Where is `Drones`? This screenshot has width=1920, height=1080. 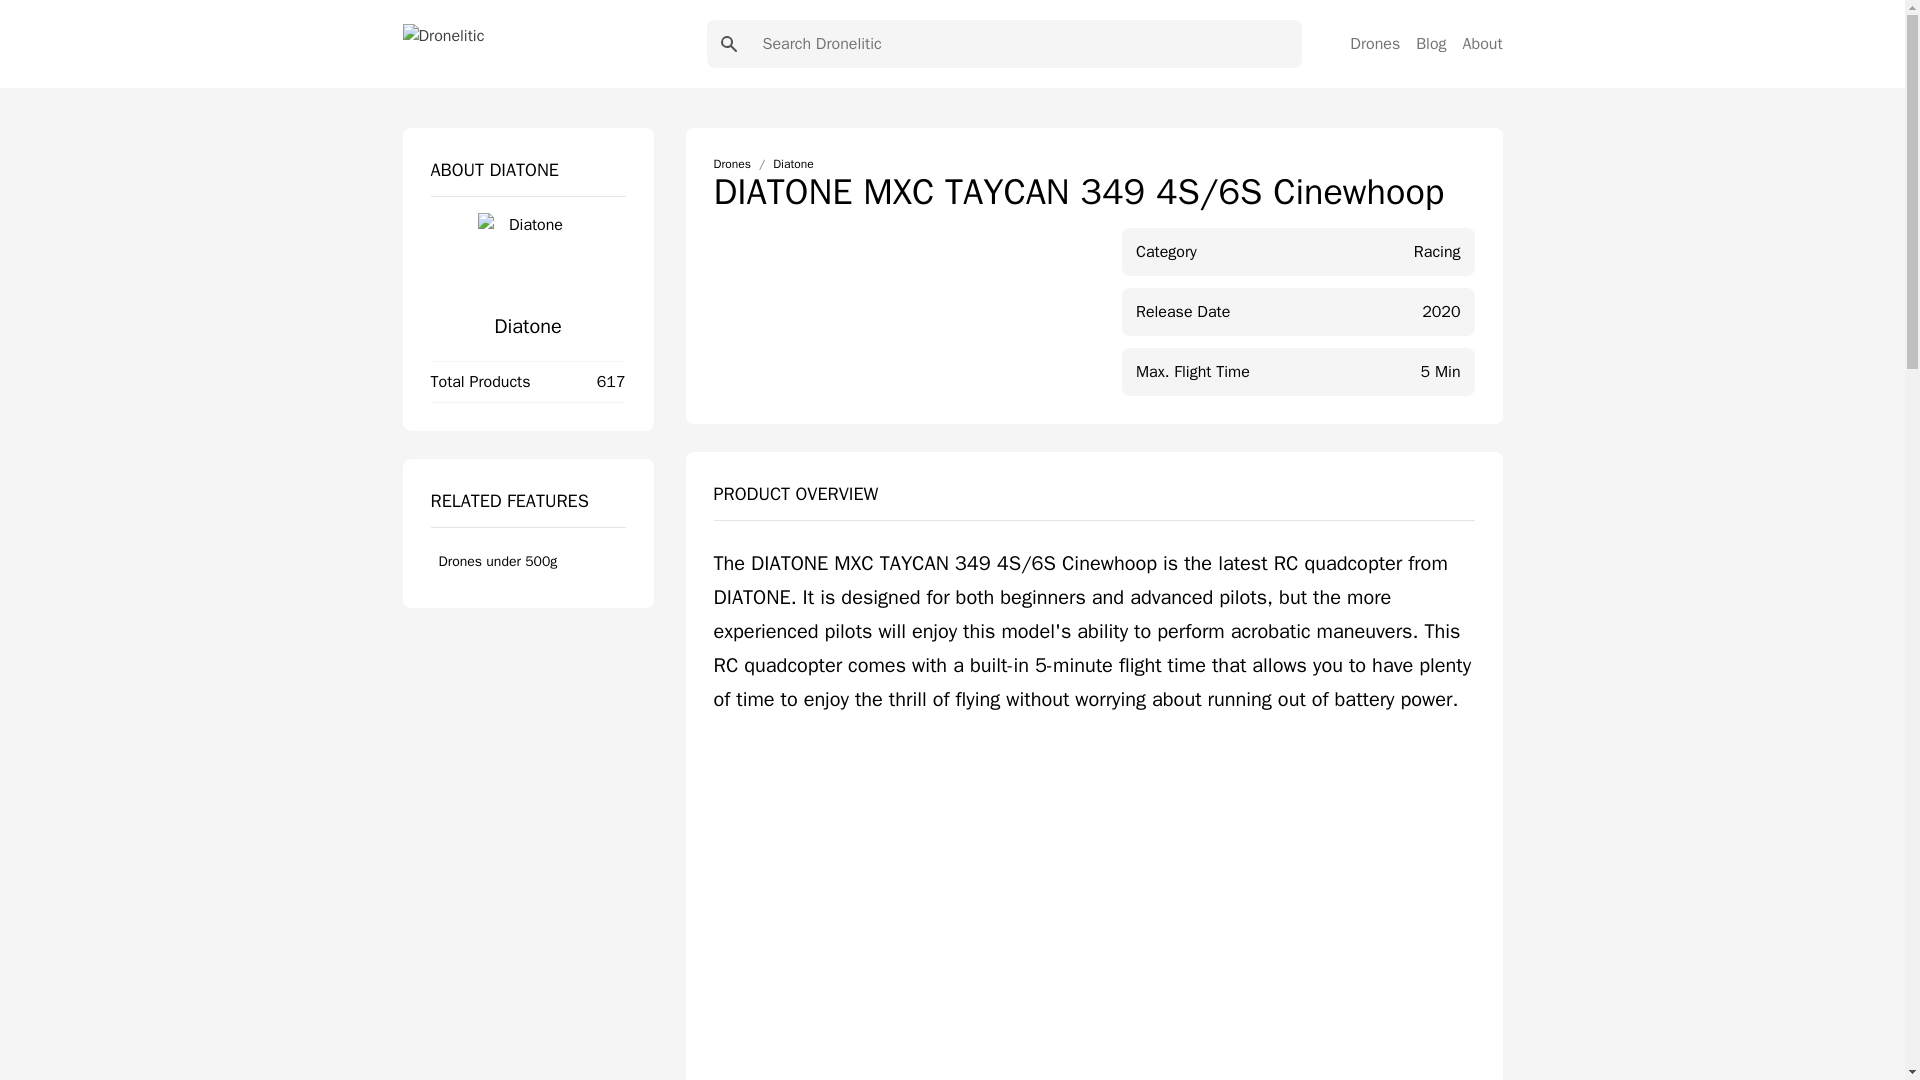 Drones is located at coordinates (1374, 44).